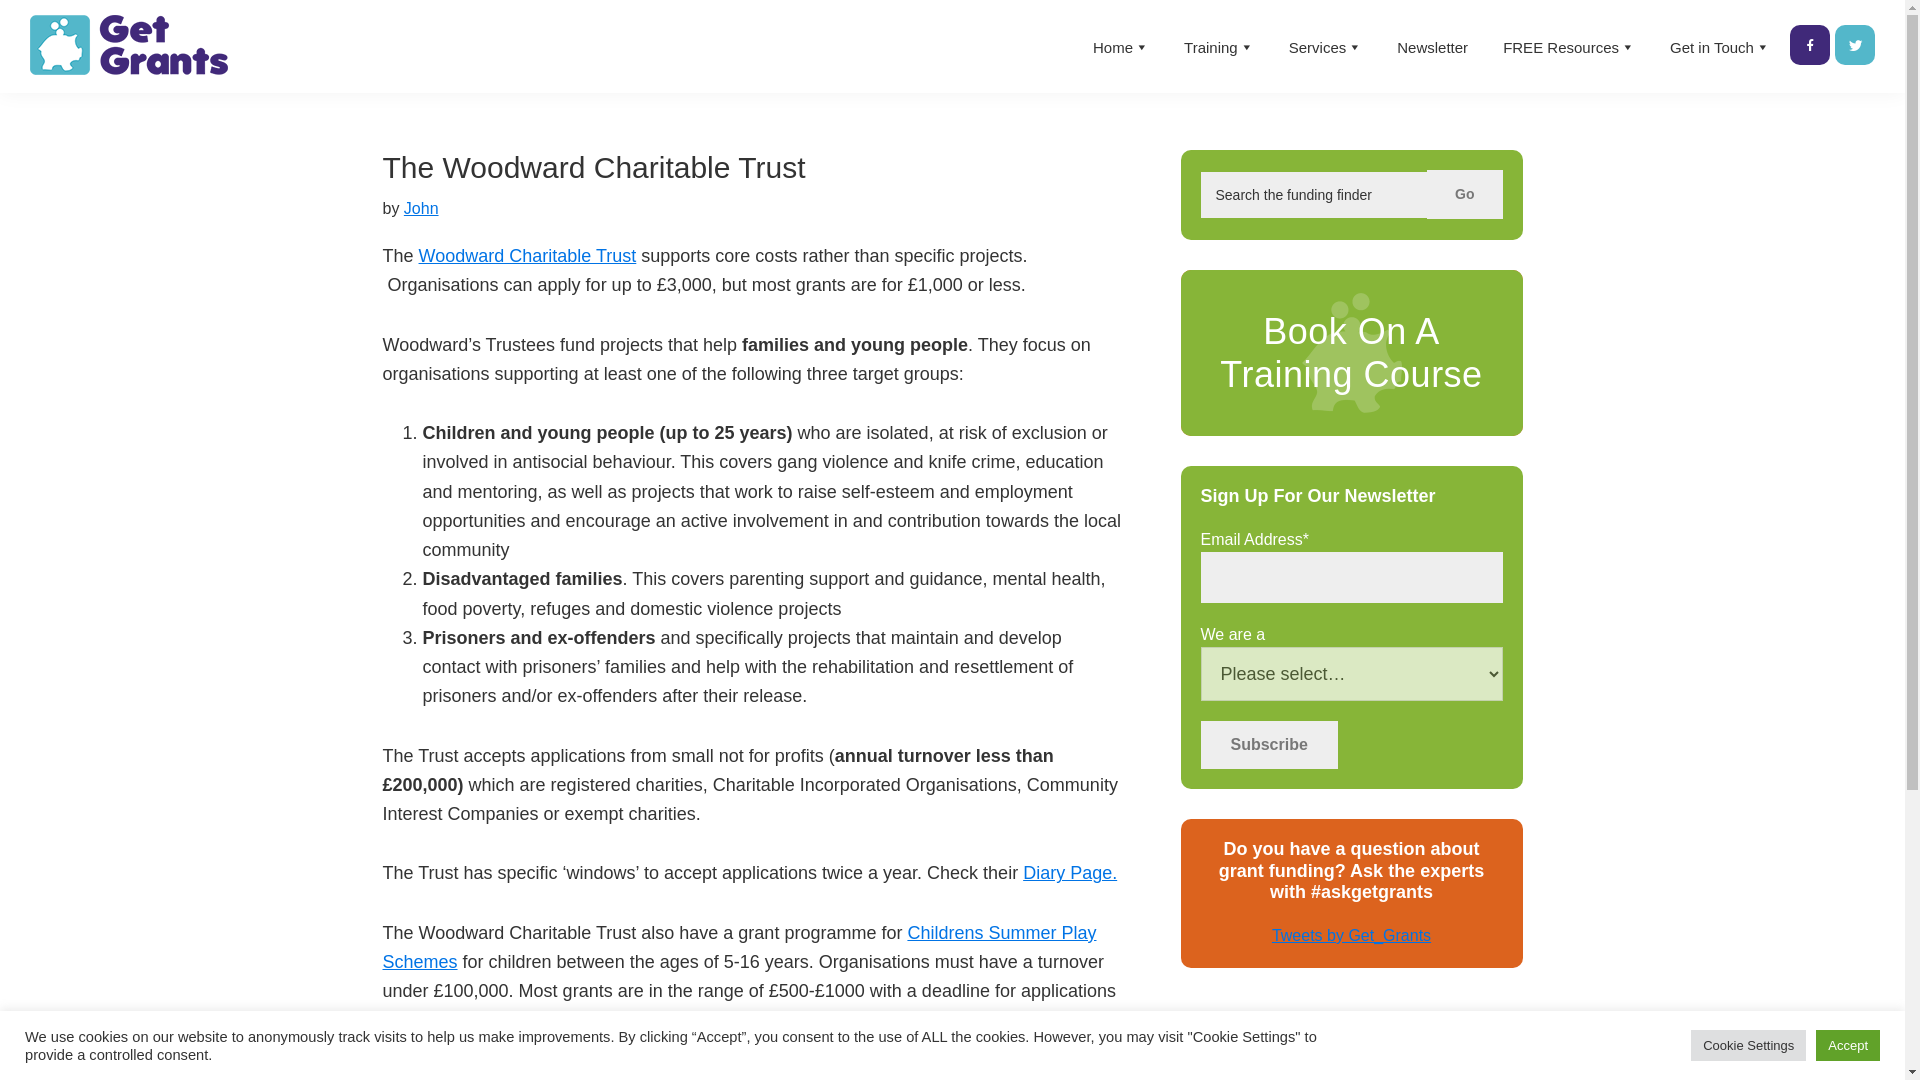  Describe the element at coordinates (62, 94) in the screenshot. I see `Get Grants` at that location.